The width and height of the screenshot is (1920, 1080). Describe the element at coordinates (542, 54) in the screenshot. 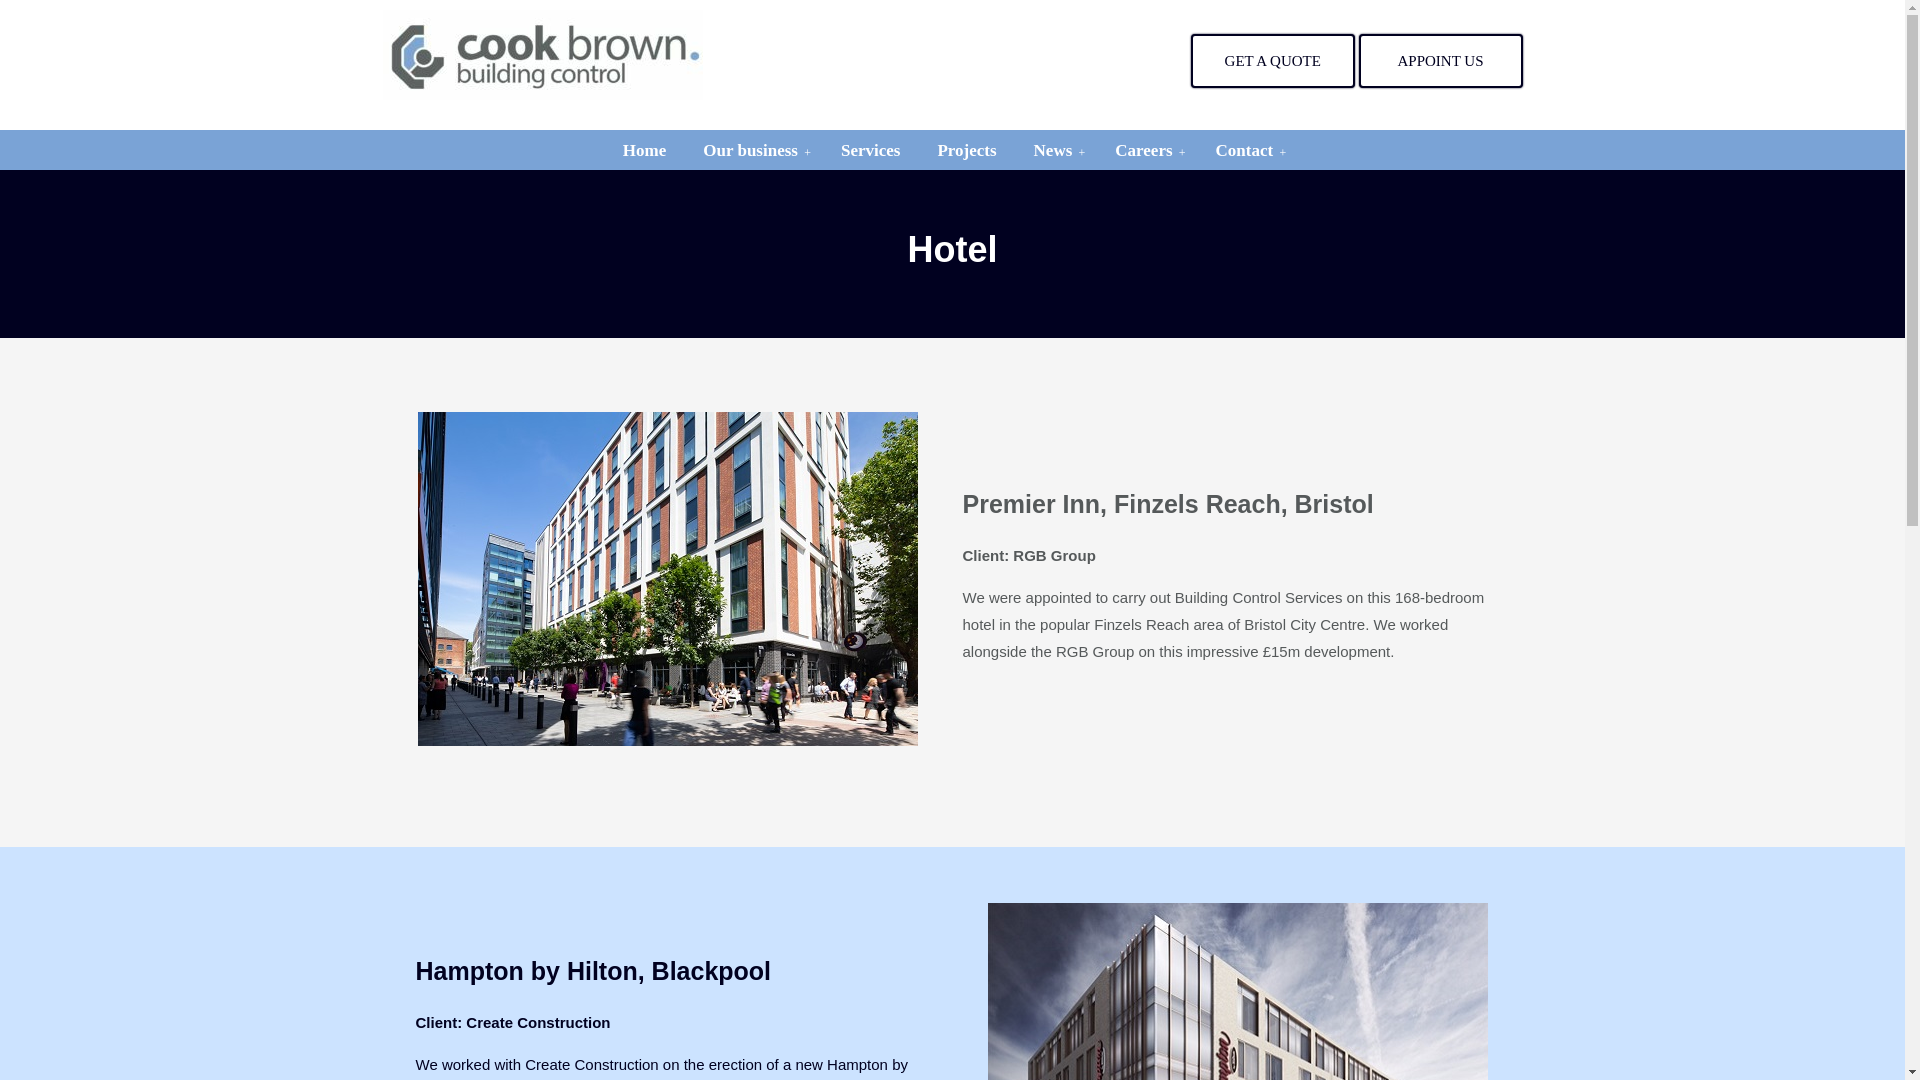

I see `Cook Brown Building Control Ltd` at that location.